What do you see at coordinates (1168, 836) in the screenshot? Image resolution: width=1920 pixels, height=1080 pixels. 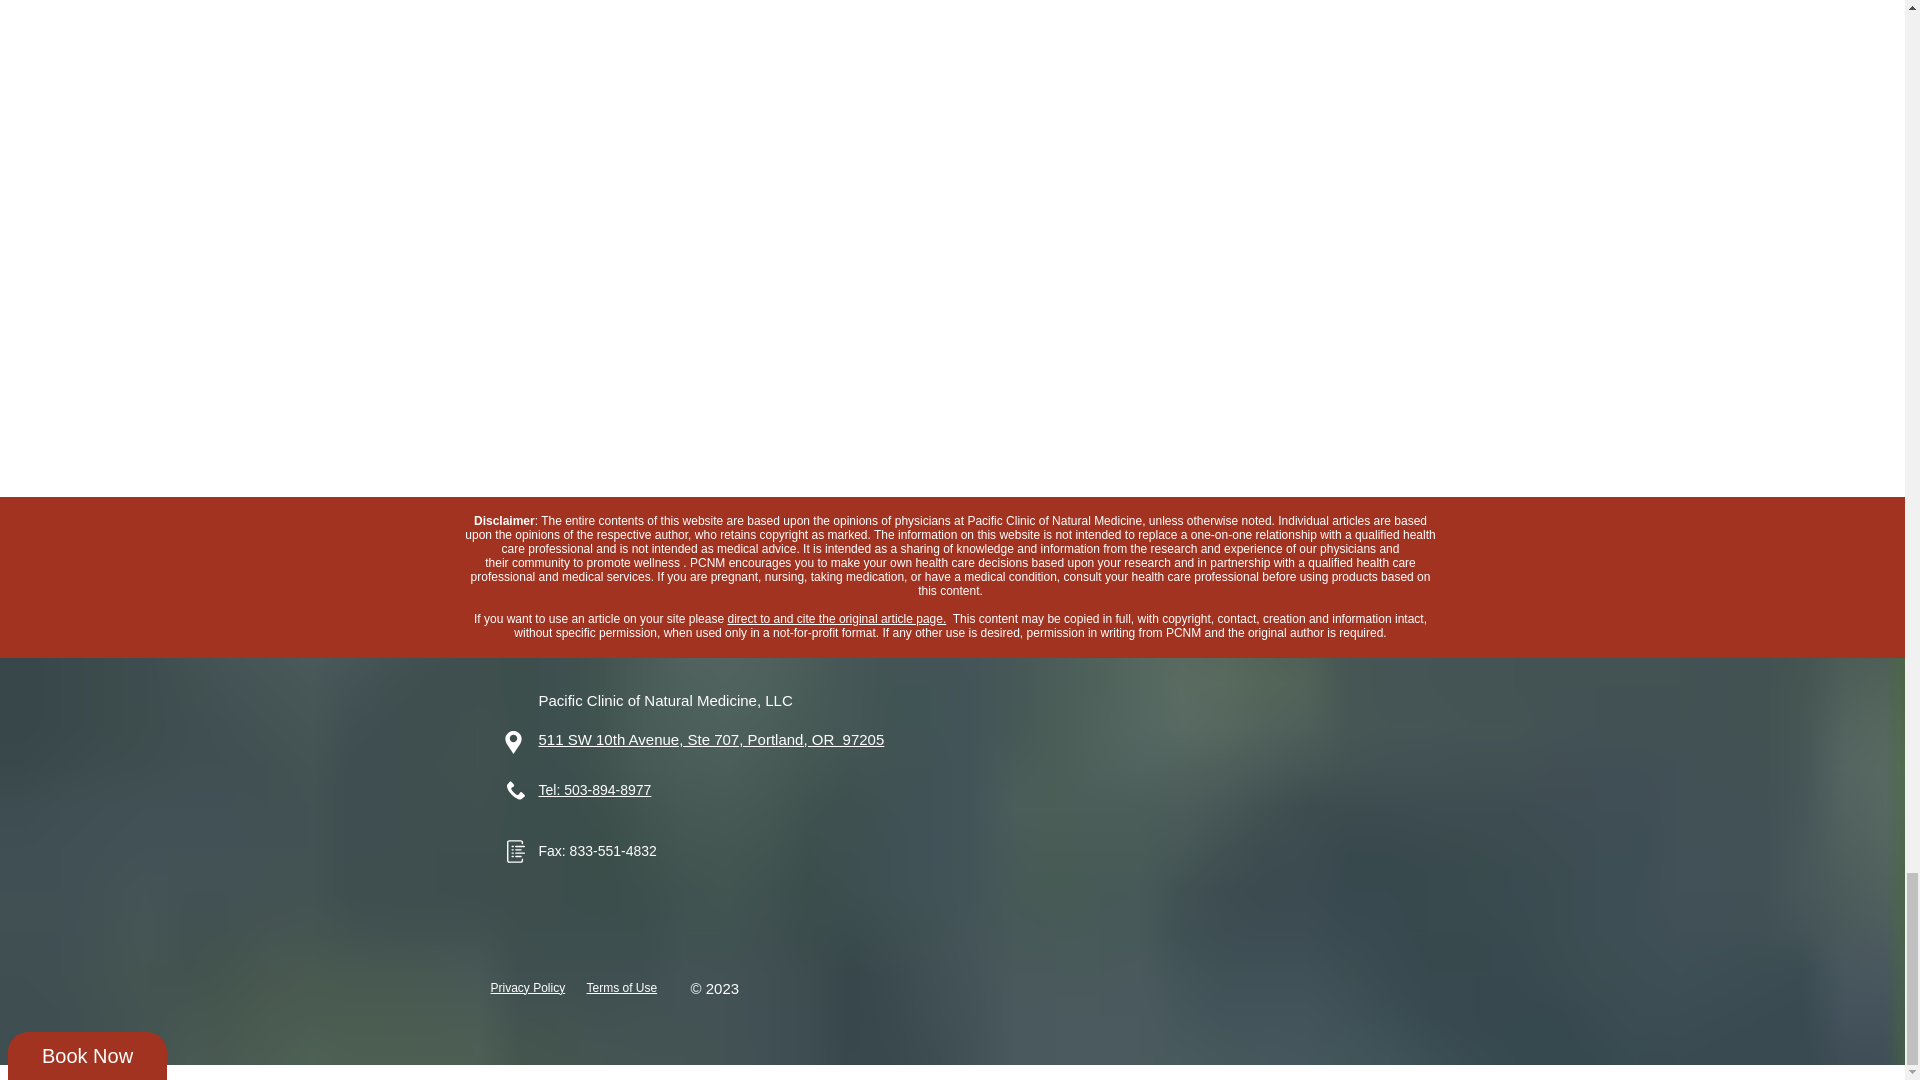 I see `Google Maps` at bounding box center [1168, 836].